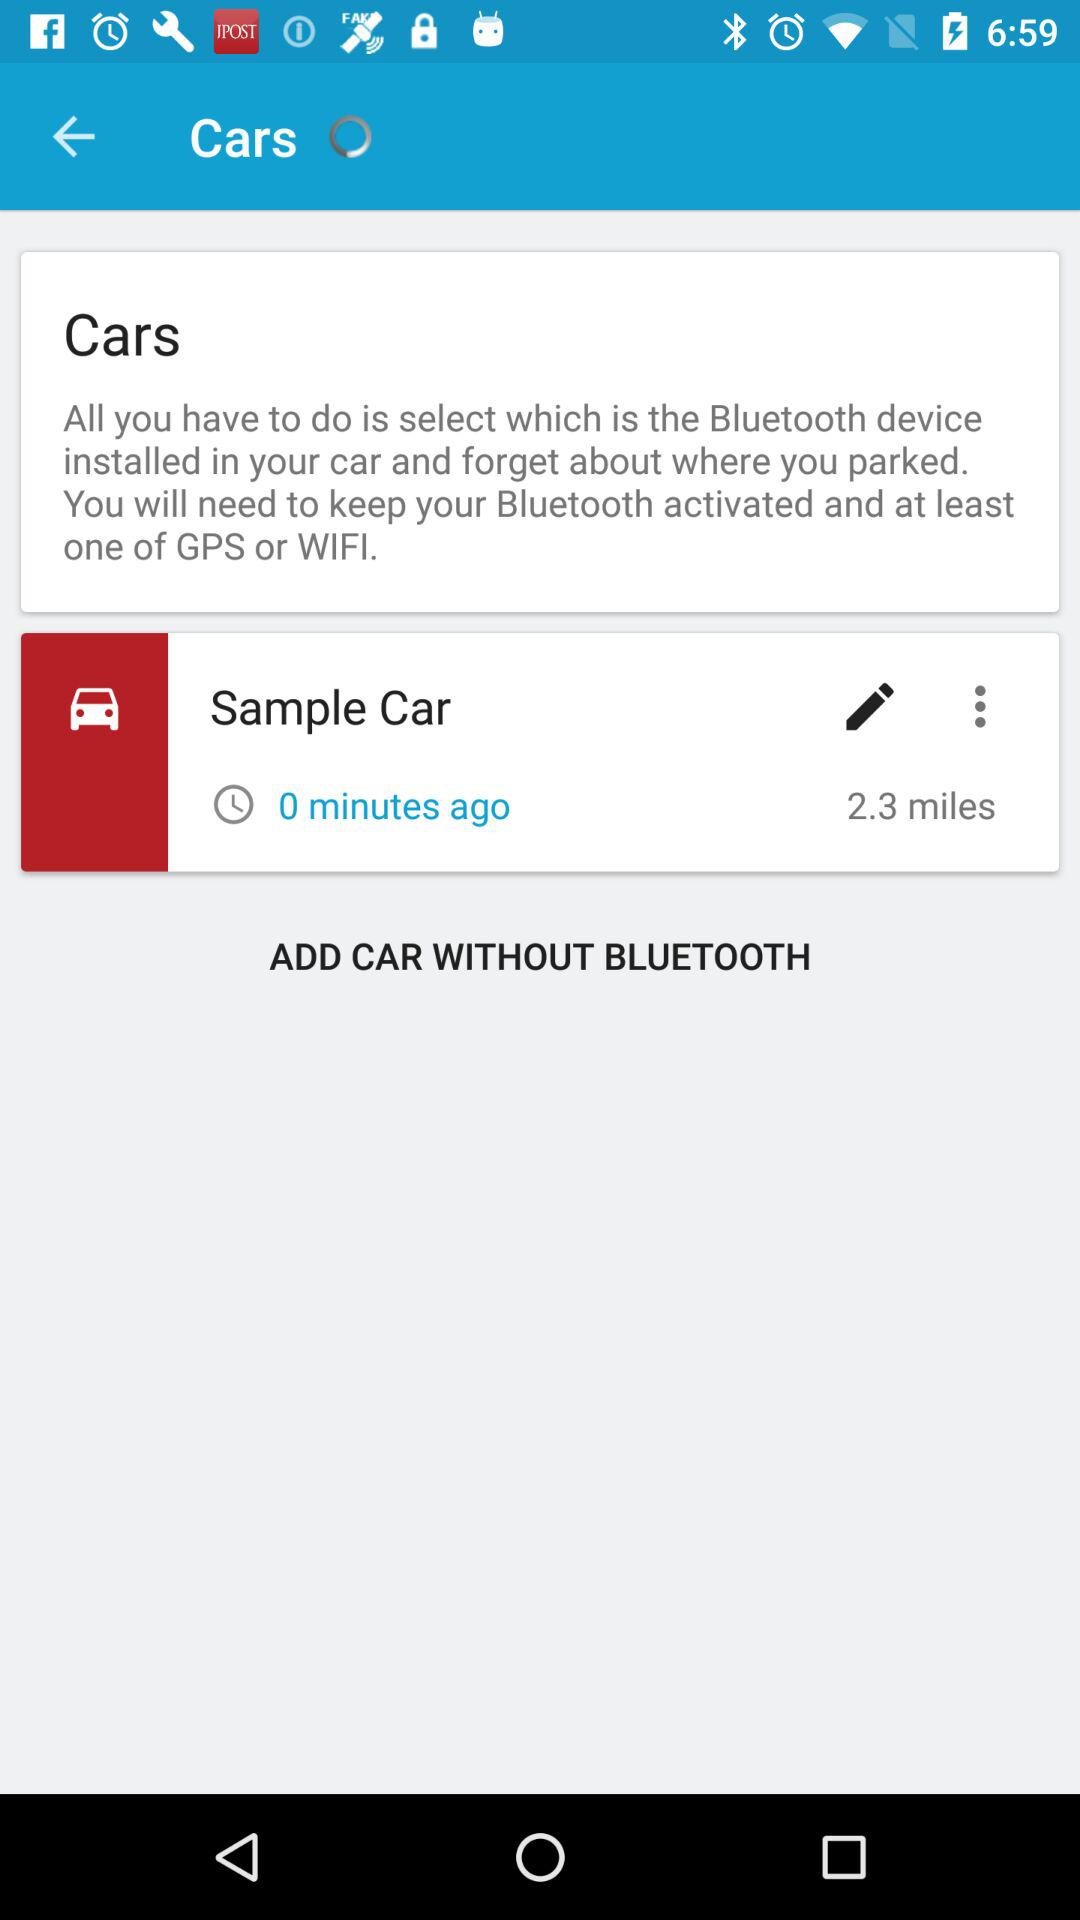 The height and width of the screenshot is (1920, 1080). I want to click on choose item above cars icon, so click(73, 136).